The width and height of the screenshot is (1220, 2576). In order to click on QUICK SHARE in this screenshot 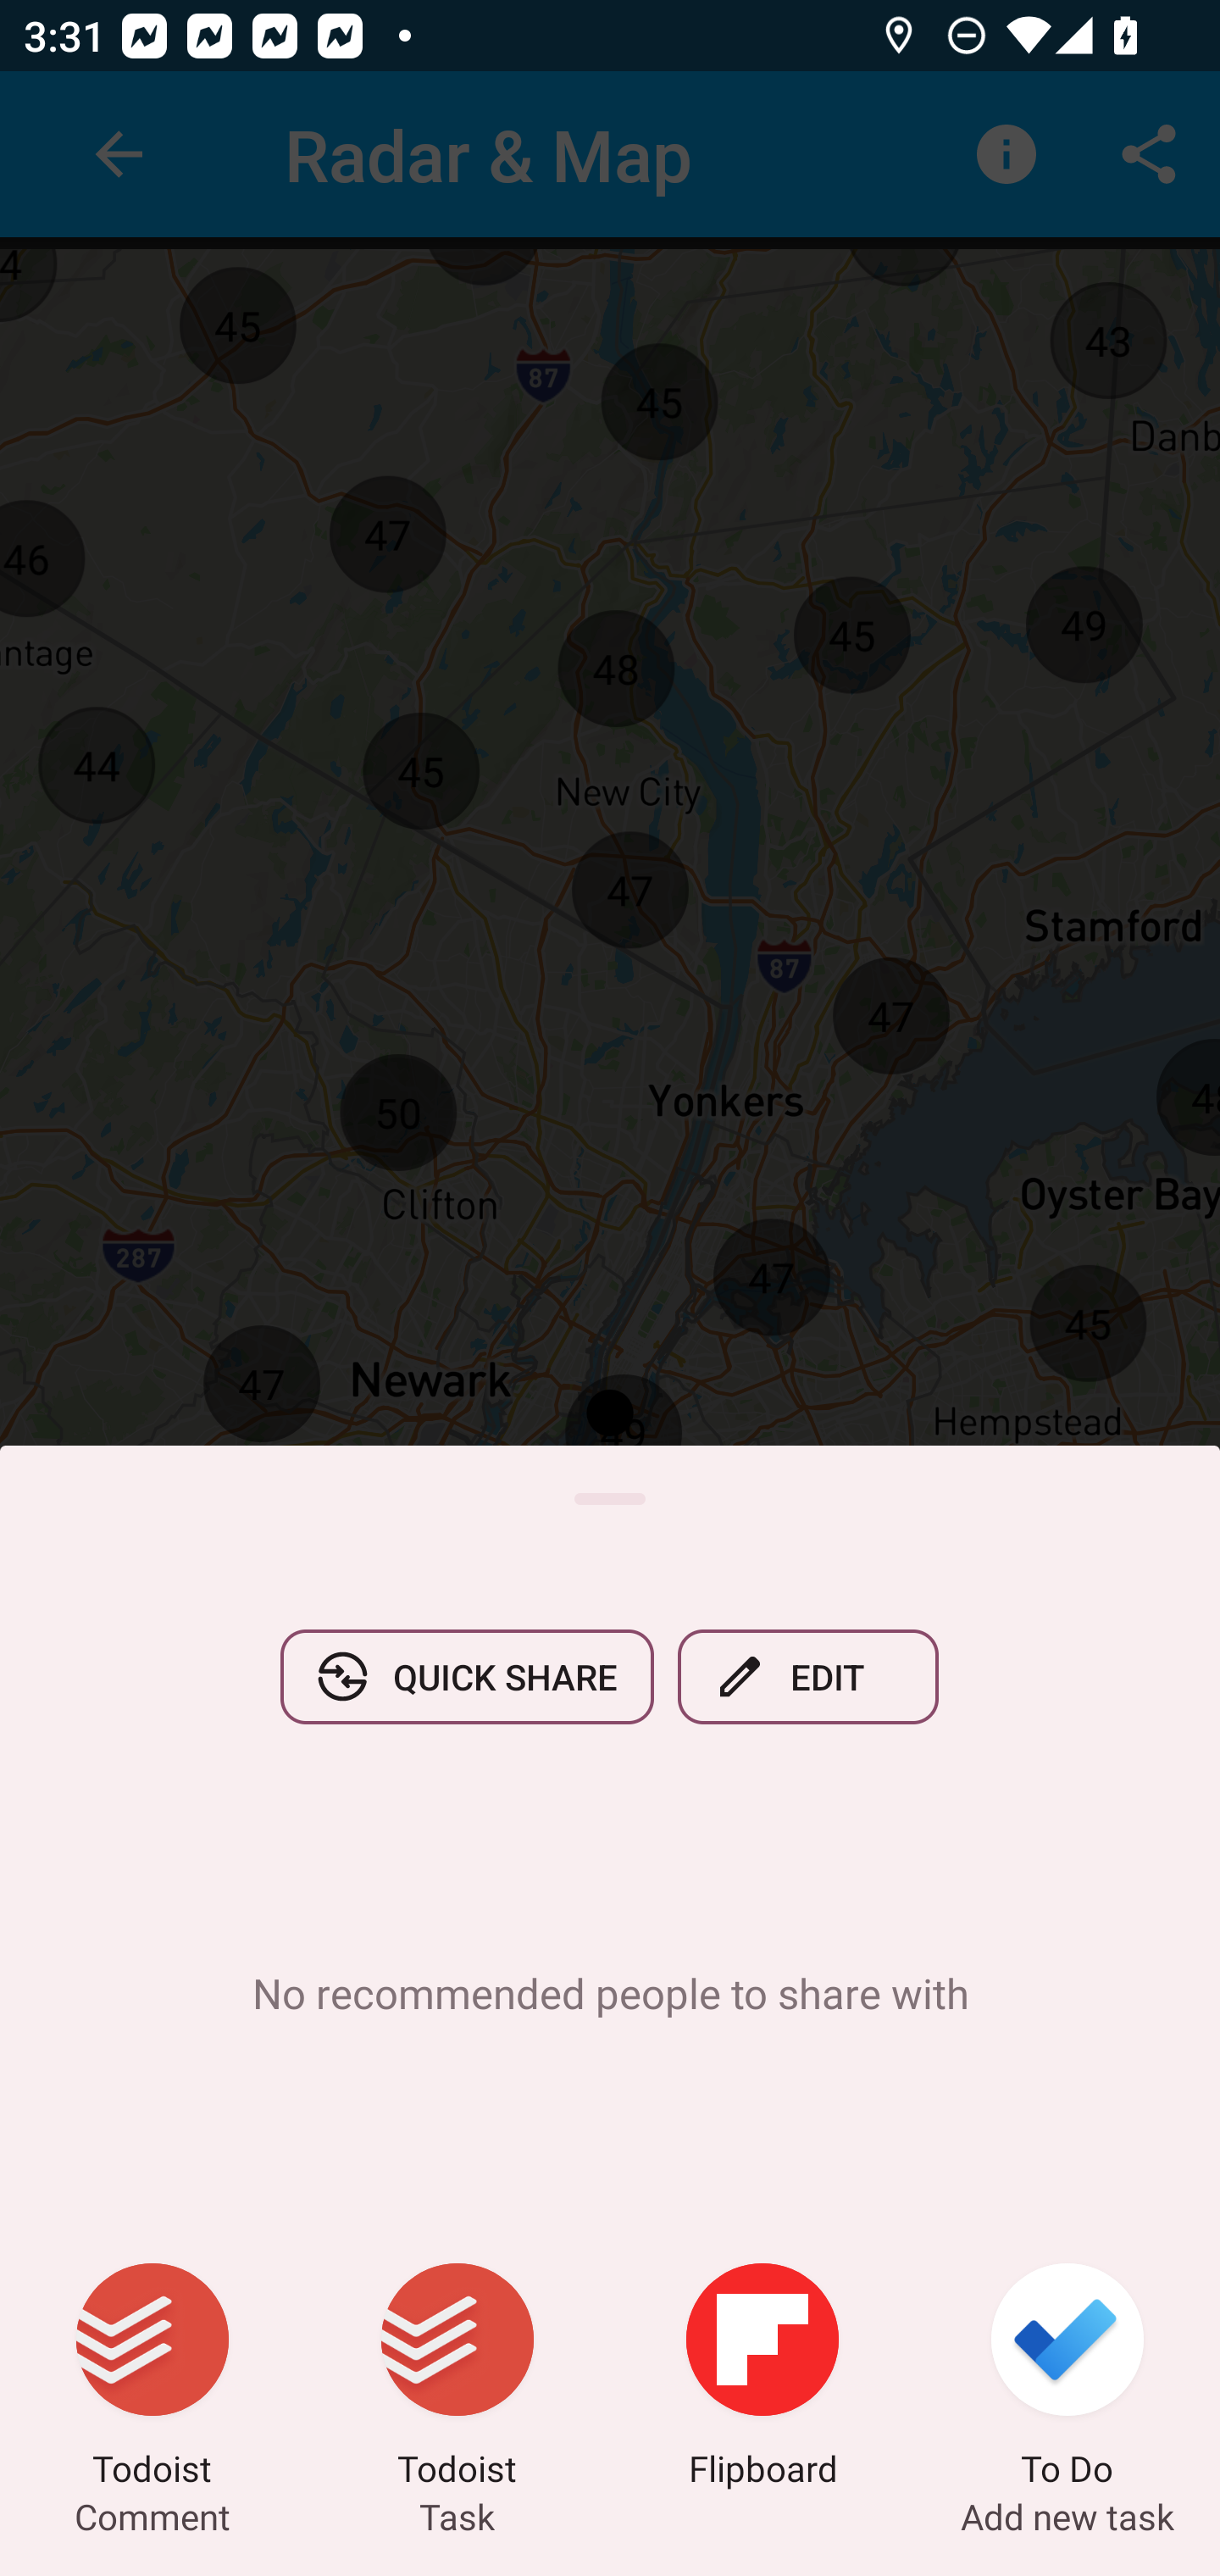, I will do `click(467, 1676)`.